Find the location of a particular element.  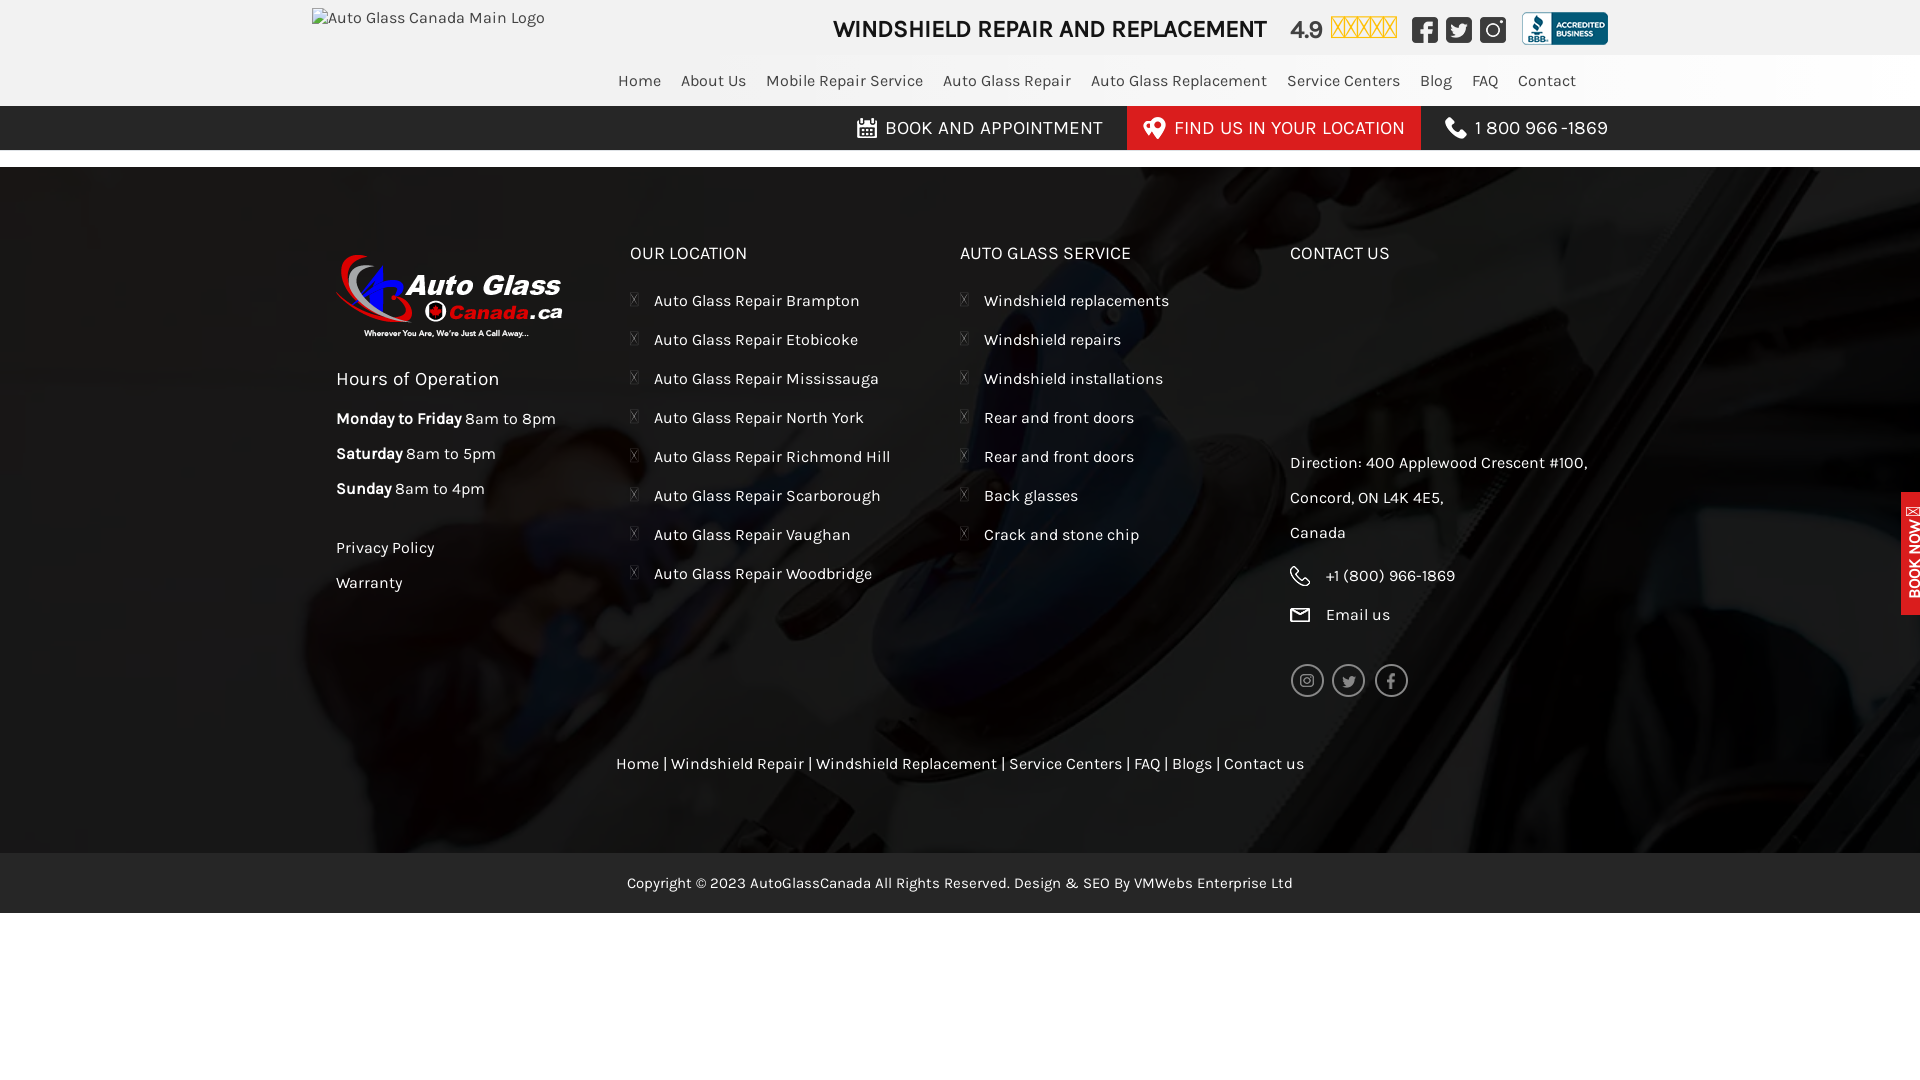

Blog is located at coordinates (1436, 80).